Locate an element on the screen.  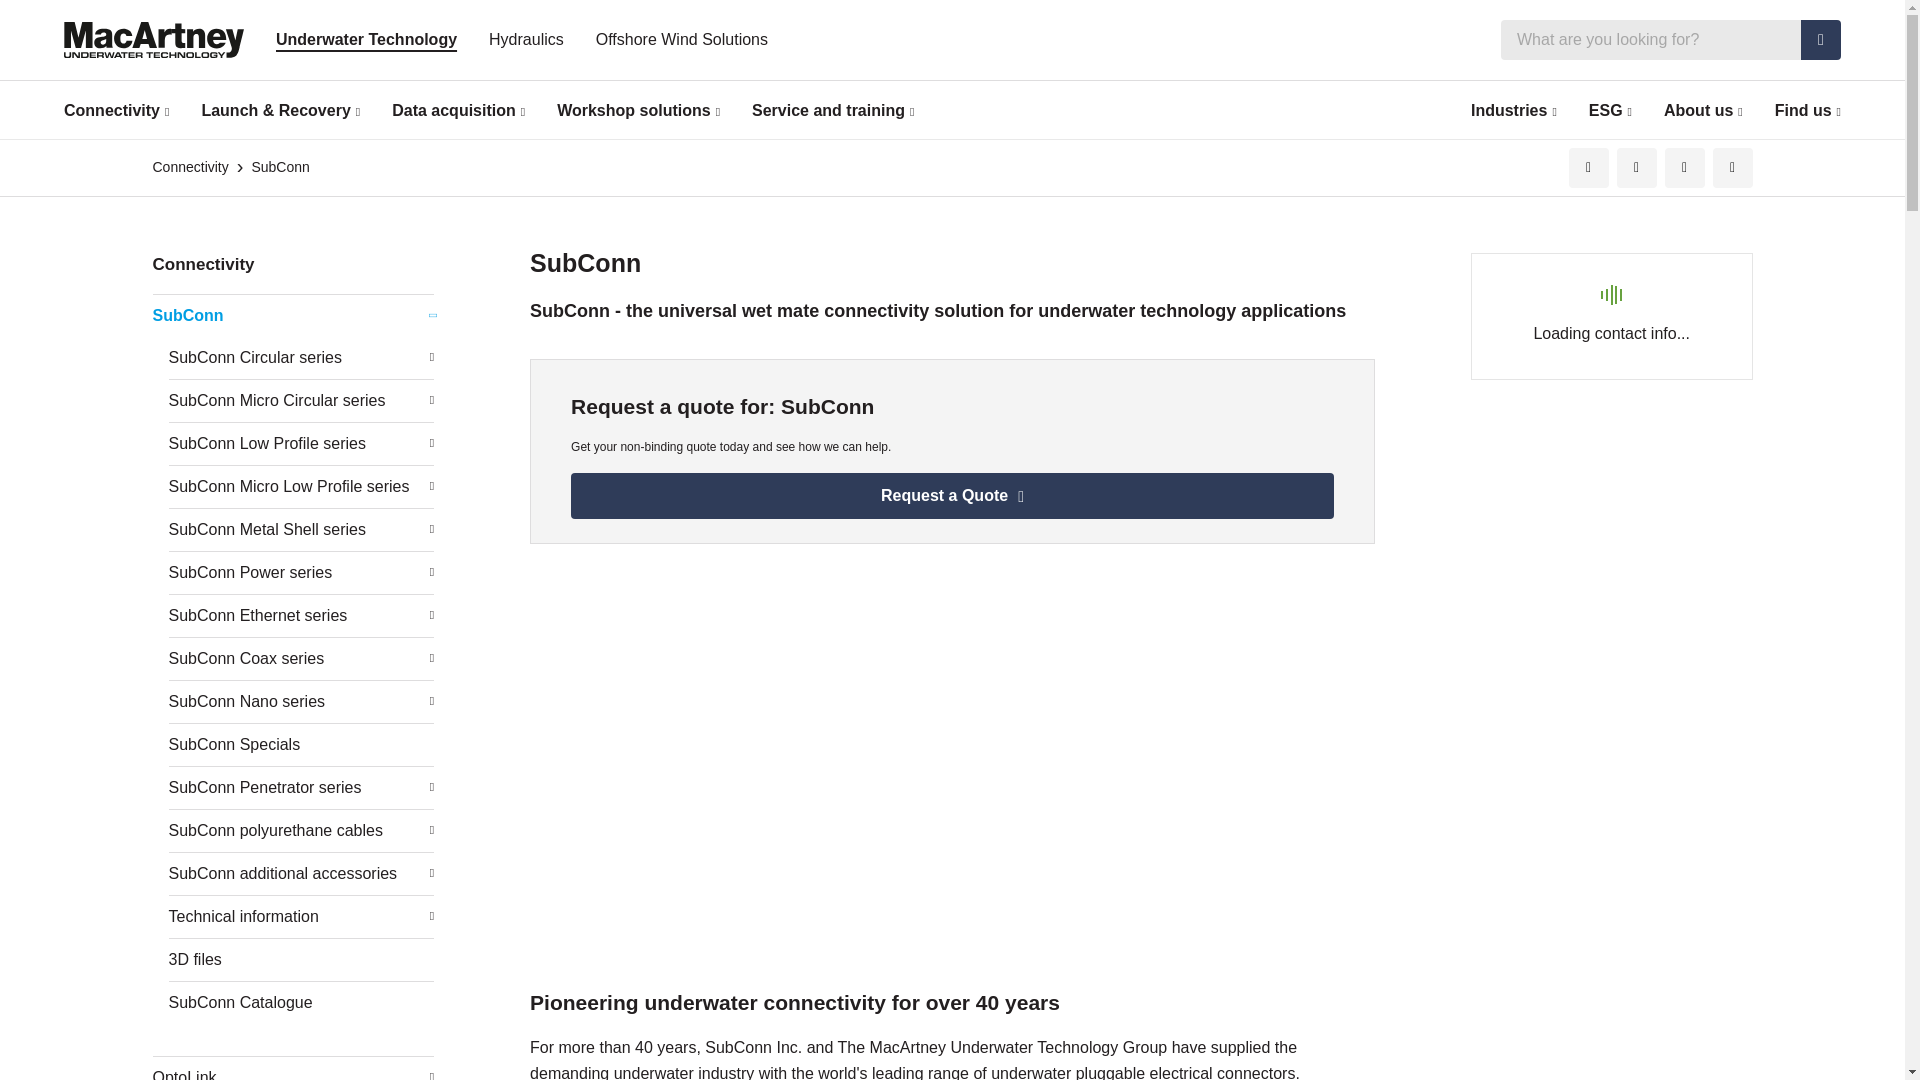
Hydraulics is located at coordinates (526, 39).